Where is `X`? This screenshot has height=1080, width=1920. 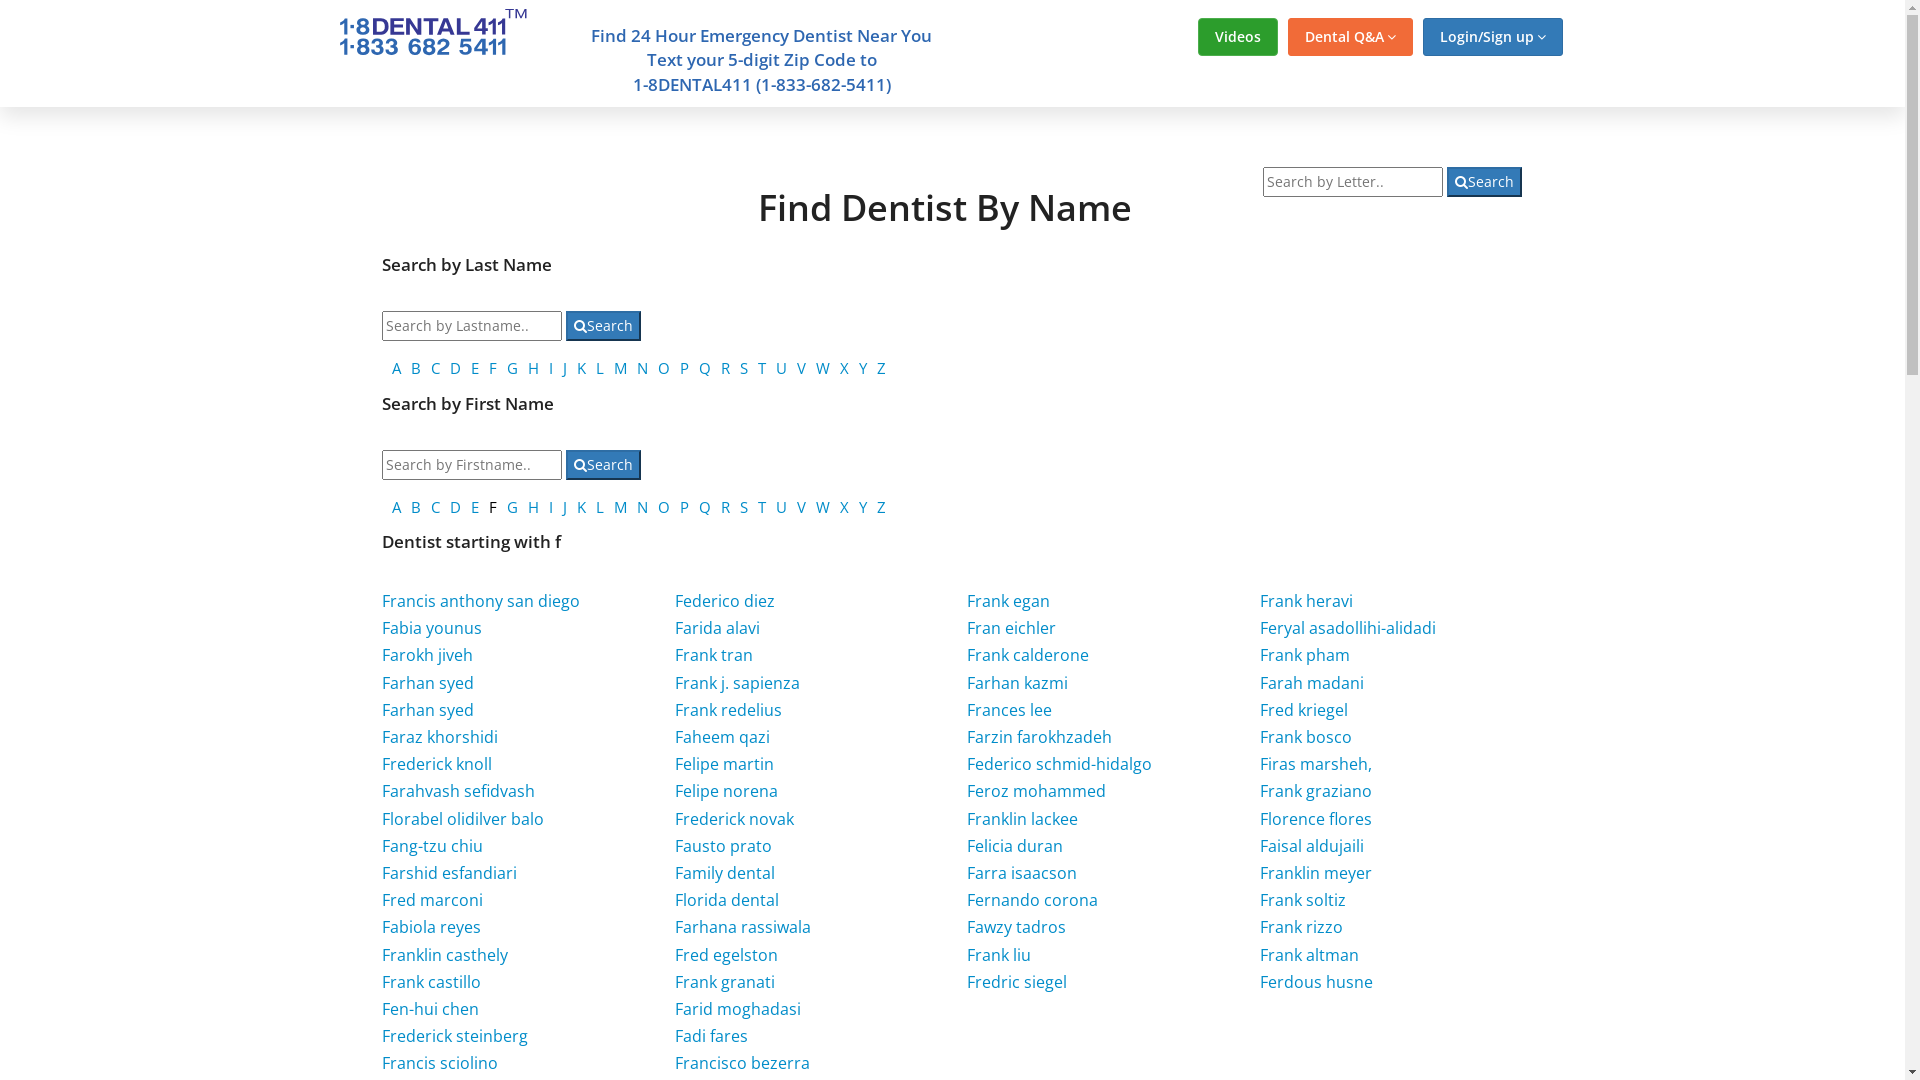 X is located at coordinates (844, 507).